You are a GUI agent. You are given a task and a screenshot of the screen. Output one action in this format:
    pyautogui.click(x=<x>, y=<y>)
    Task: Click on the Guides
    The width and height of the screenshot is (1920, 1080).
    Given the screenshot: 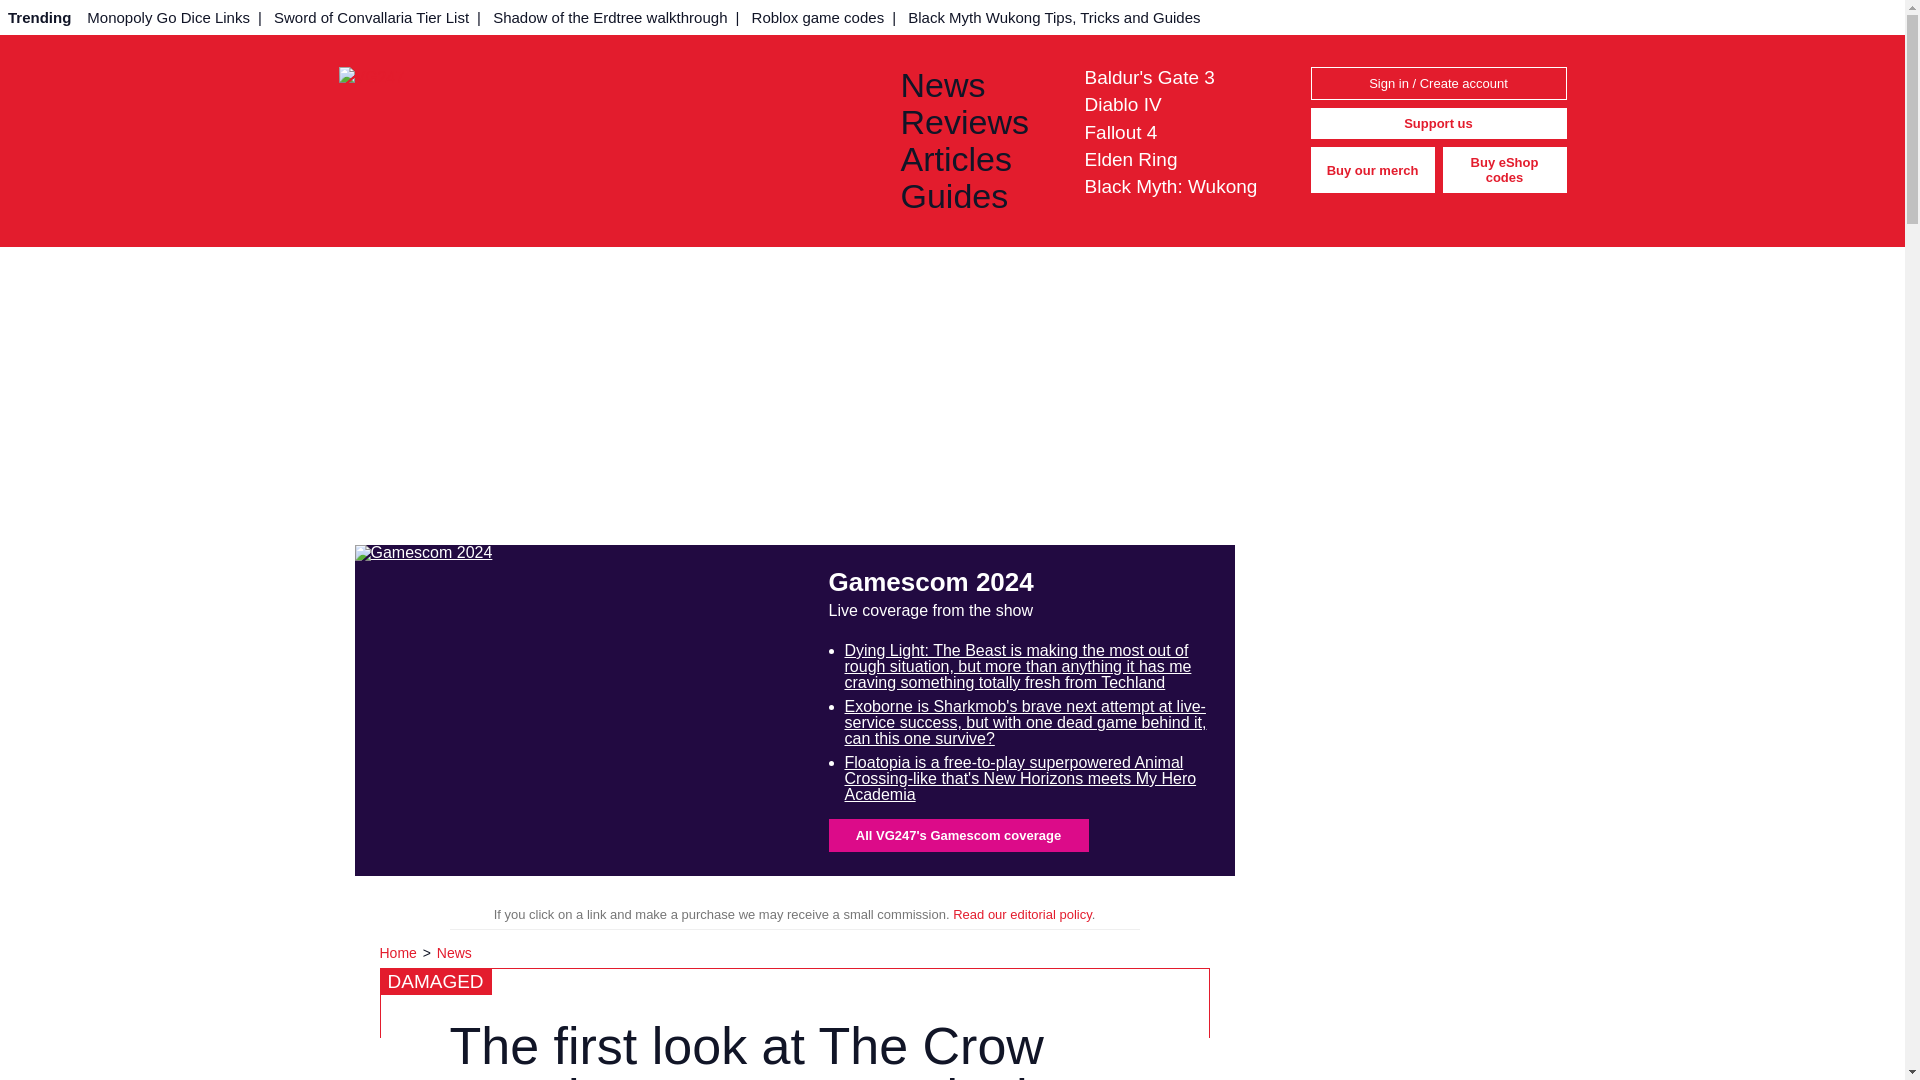 What is the action you would take?
    pyautogui.click(x=976, y=196)
    